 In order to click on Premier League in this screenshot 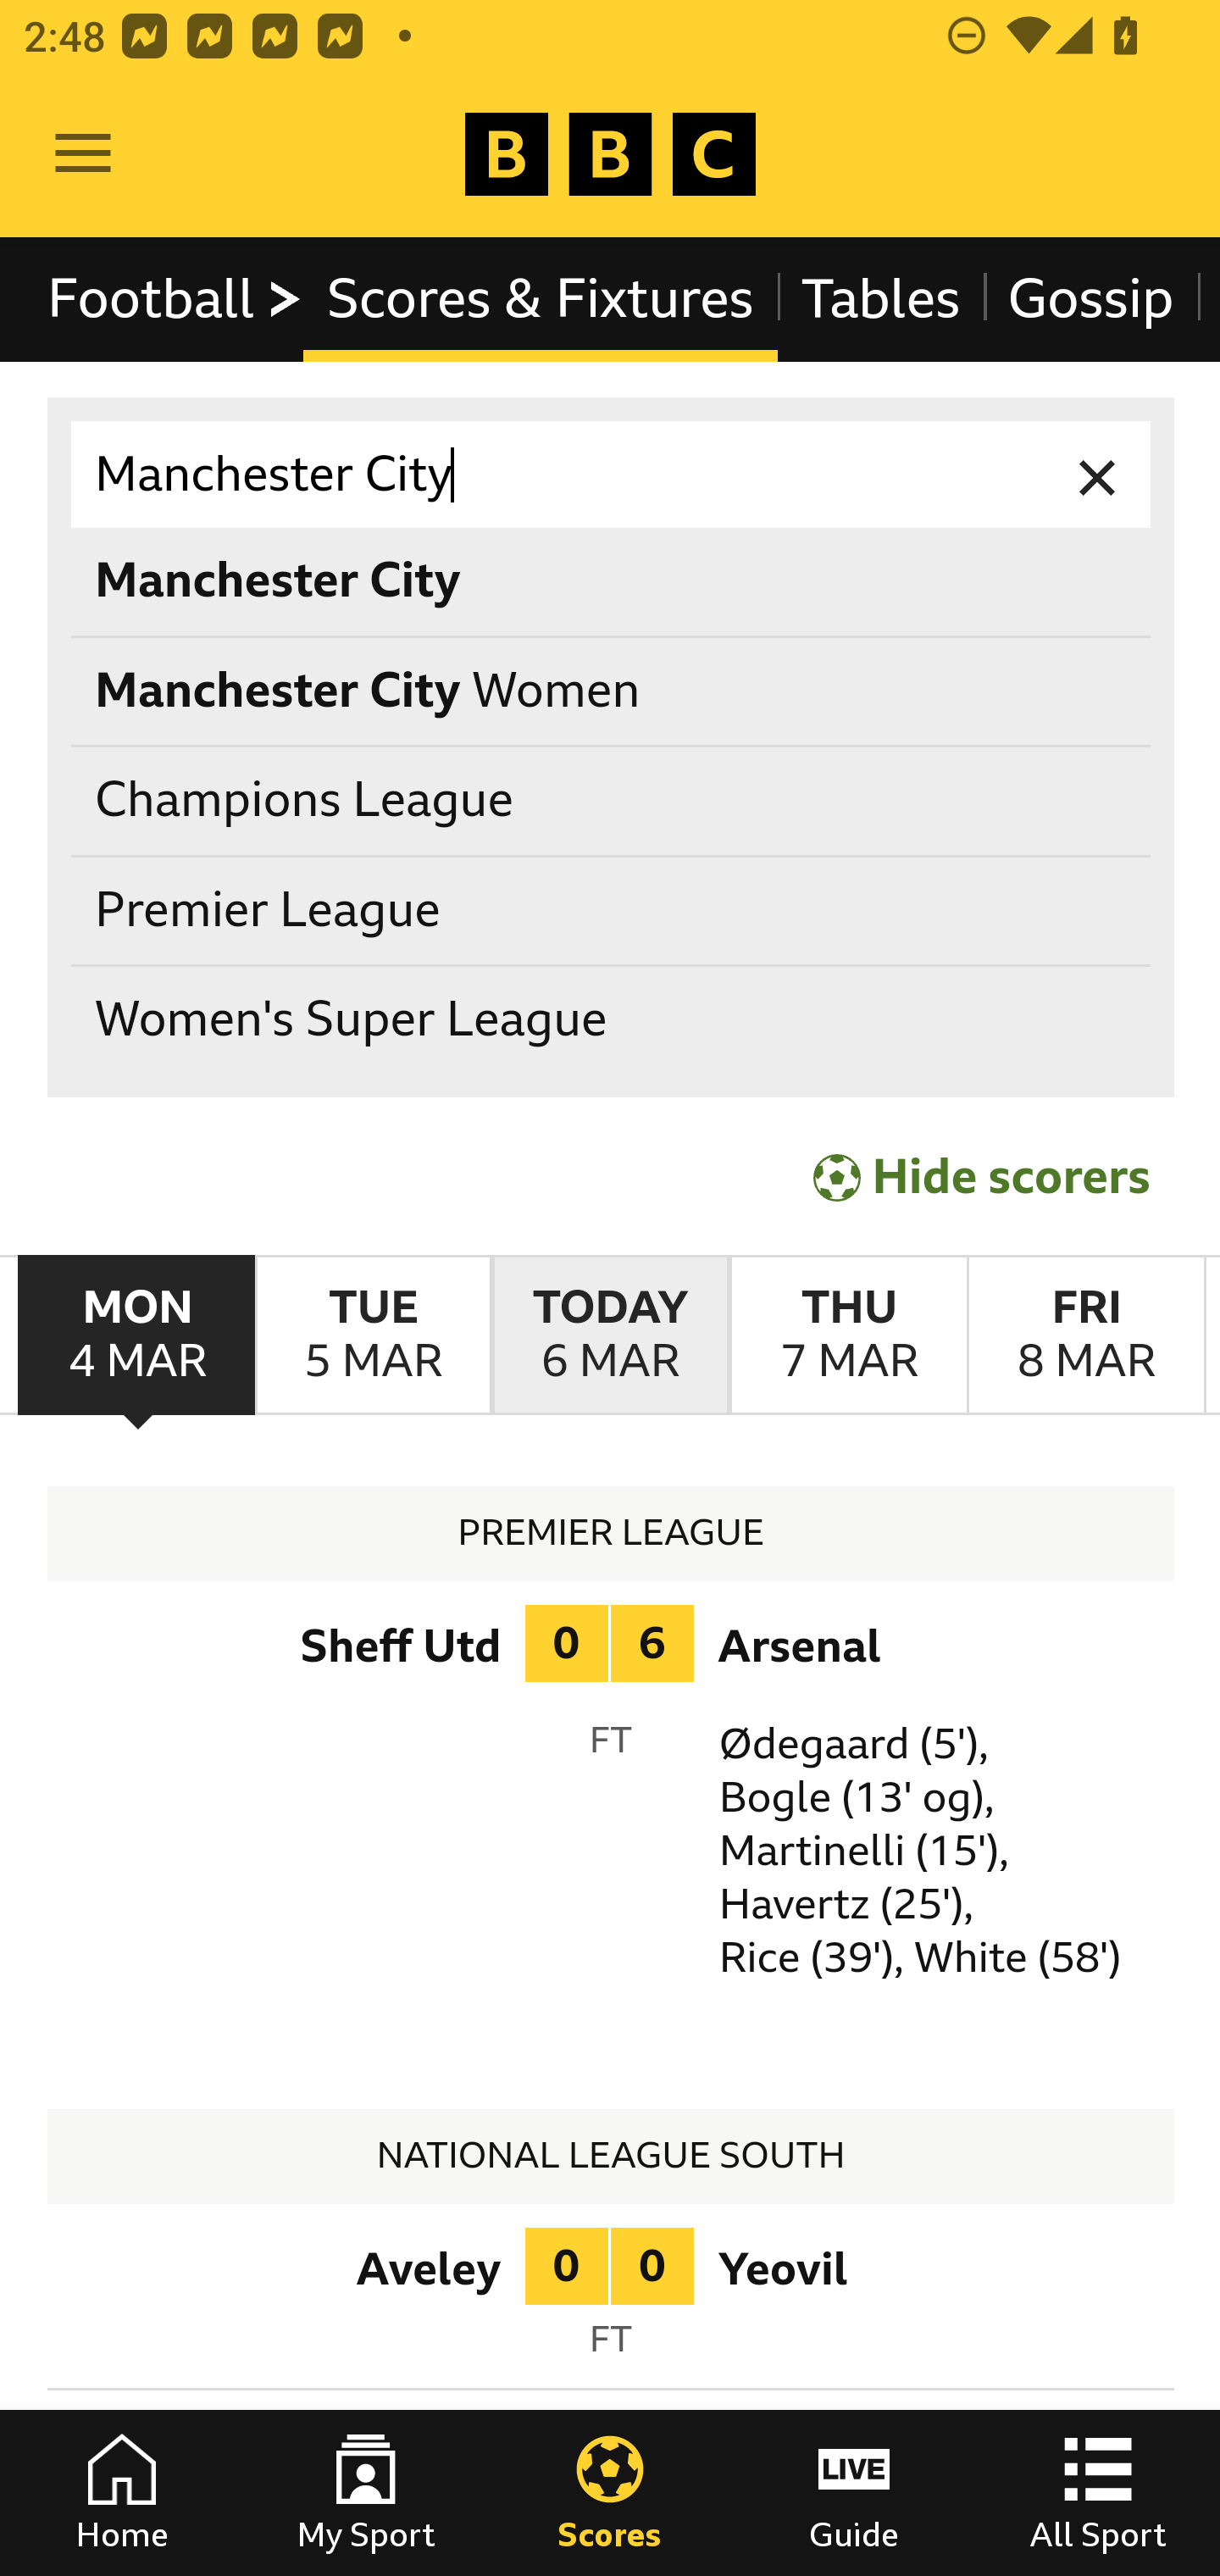, I will do `click(612, 910)`.